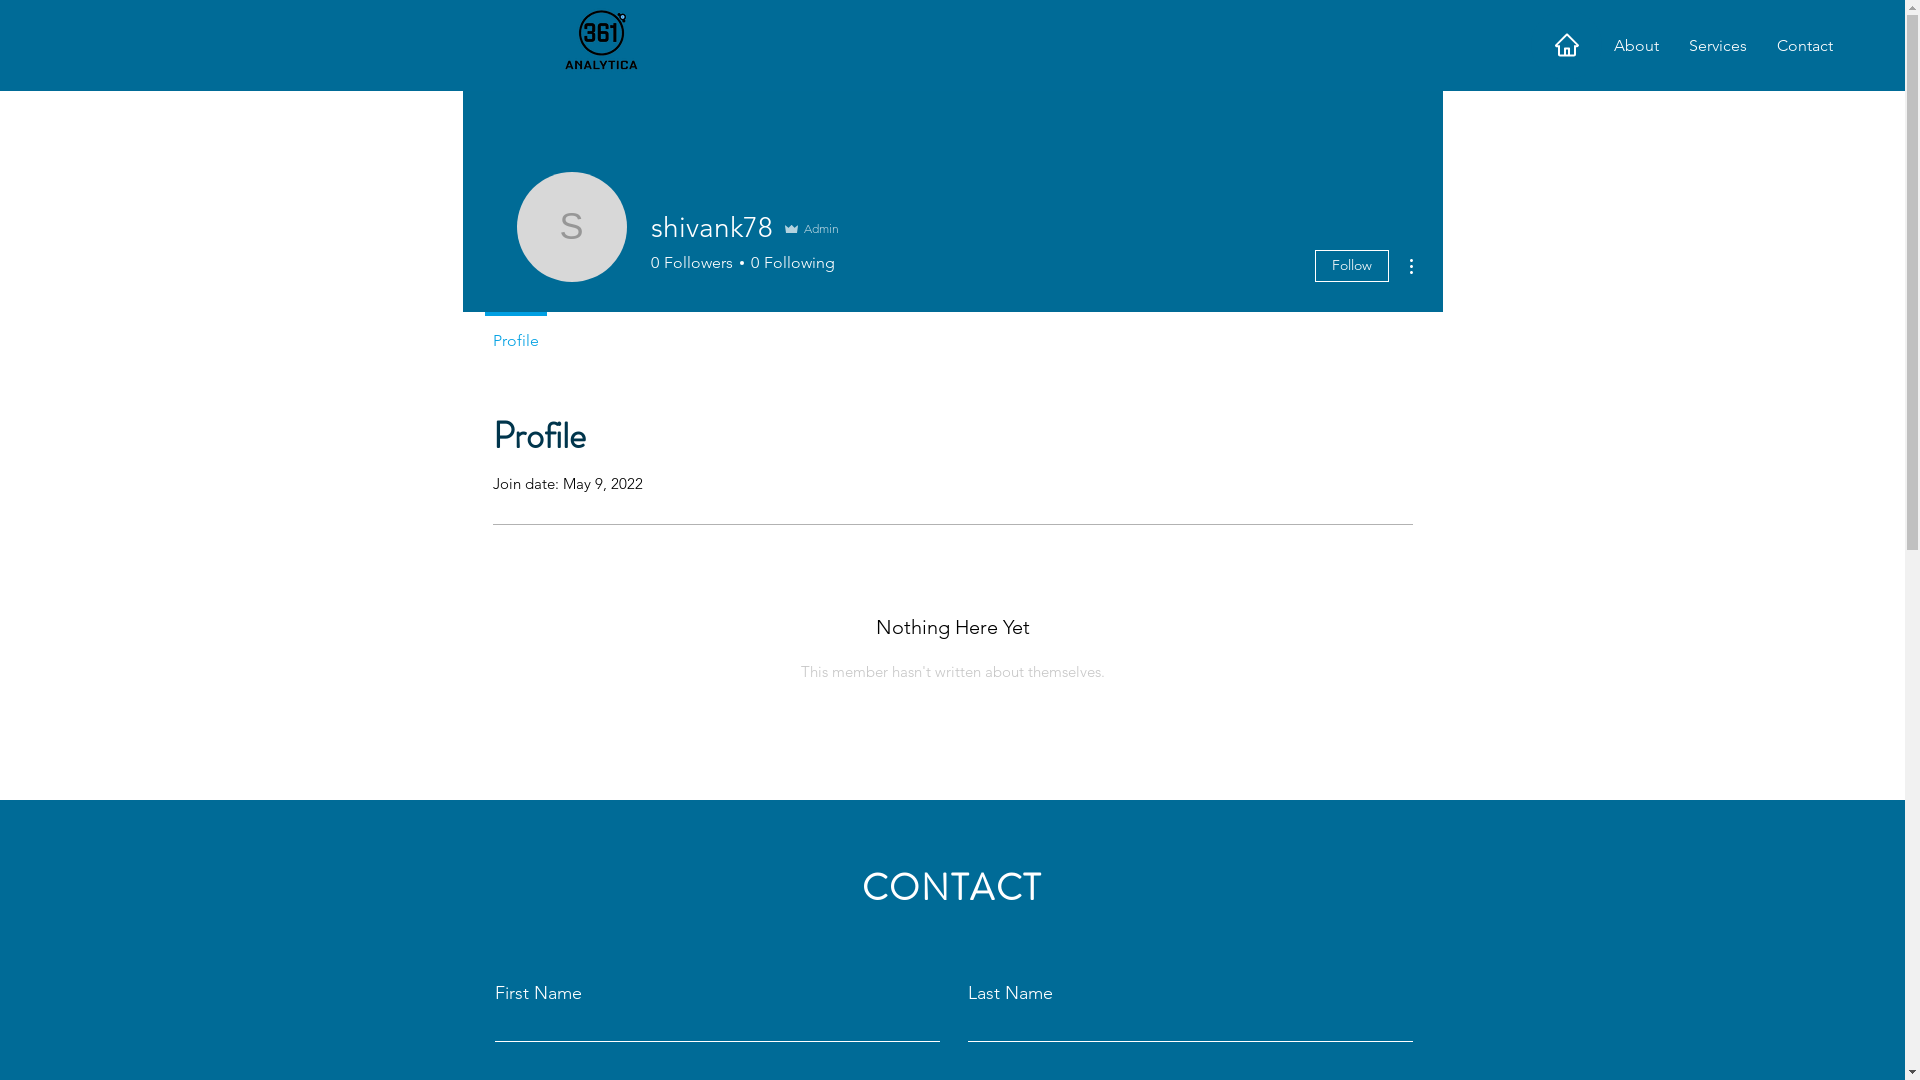 Image resolution: width=1920 pixels, height=1080 pixels. I want to click on Profile, so click(515, 332).